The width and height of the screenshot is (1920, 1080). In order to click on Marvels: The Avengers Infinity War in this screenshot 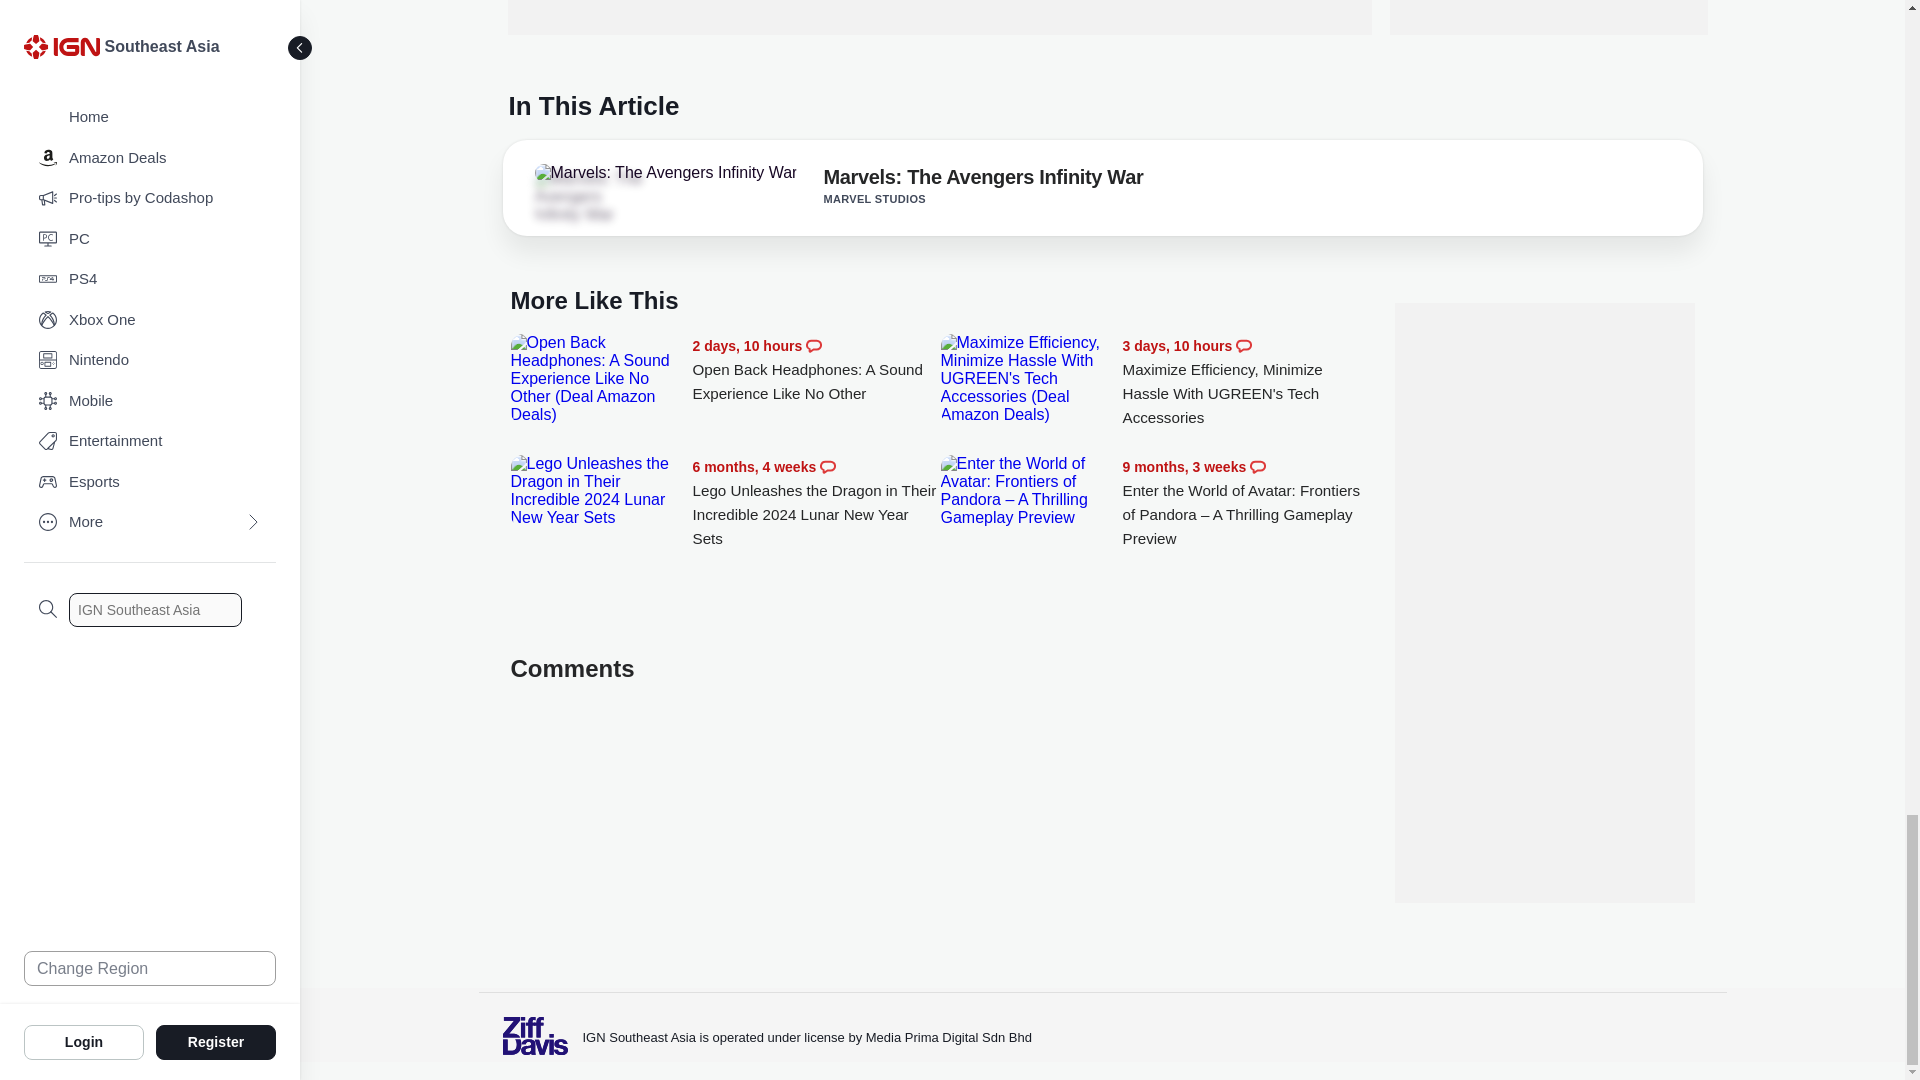, I will do `click(664, 173)`.